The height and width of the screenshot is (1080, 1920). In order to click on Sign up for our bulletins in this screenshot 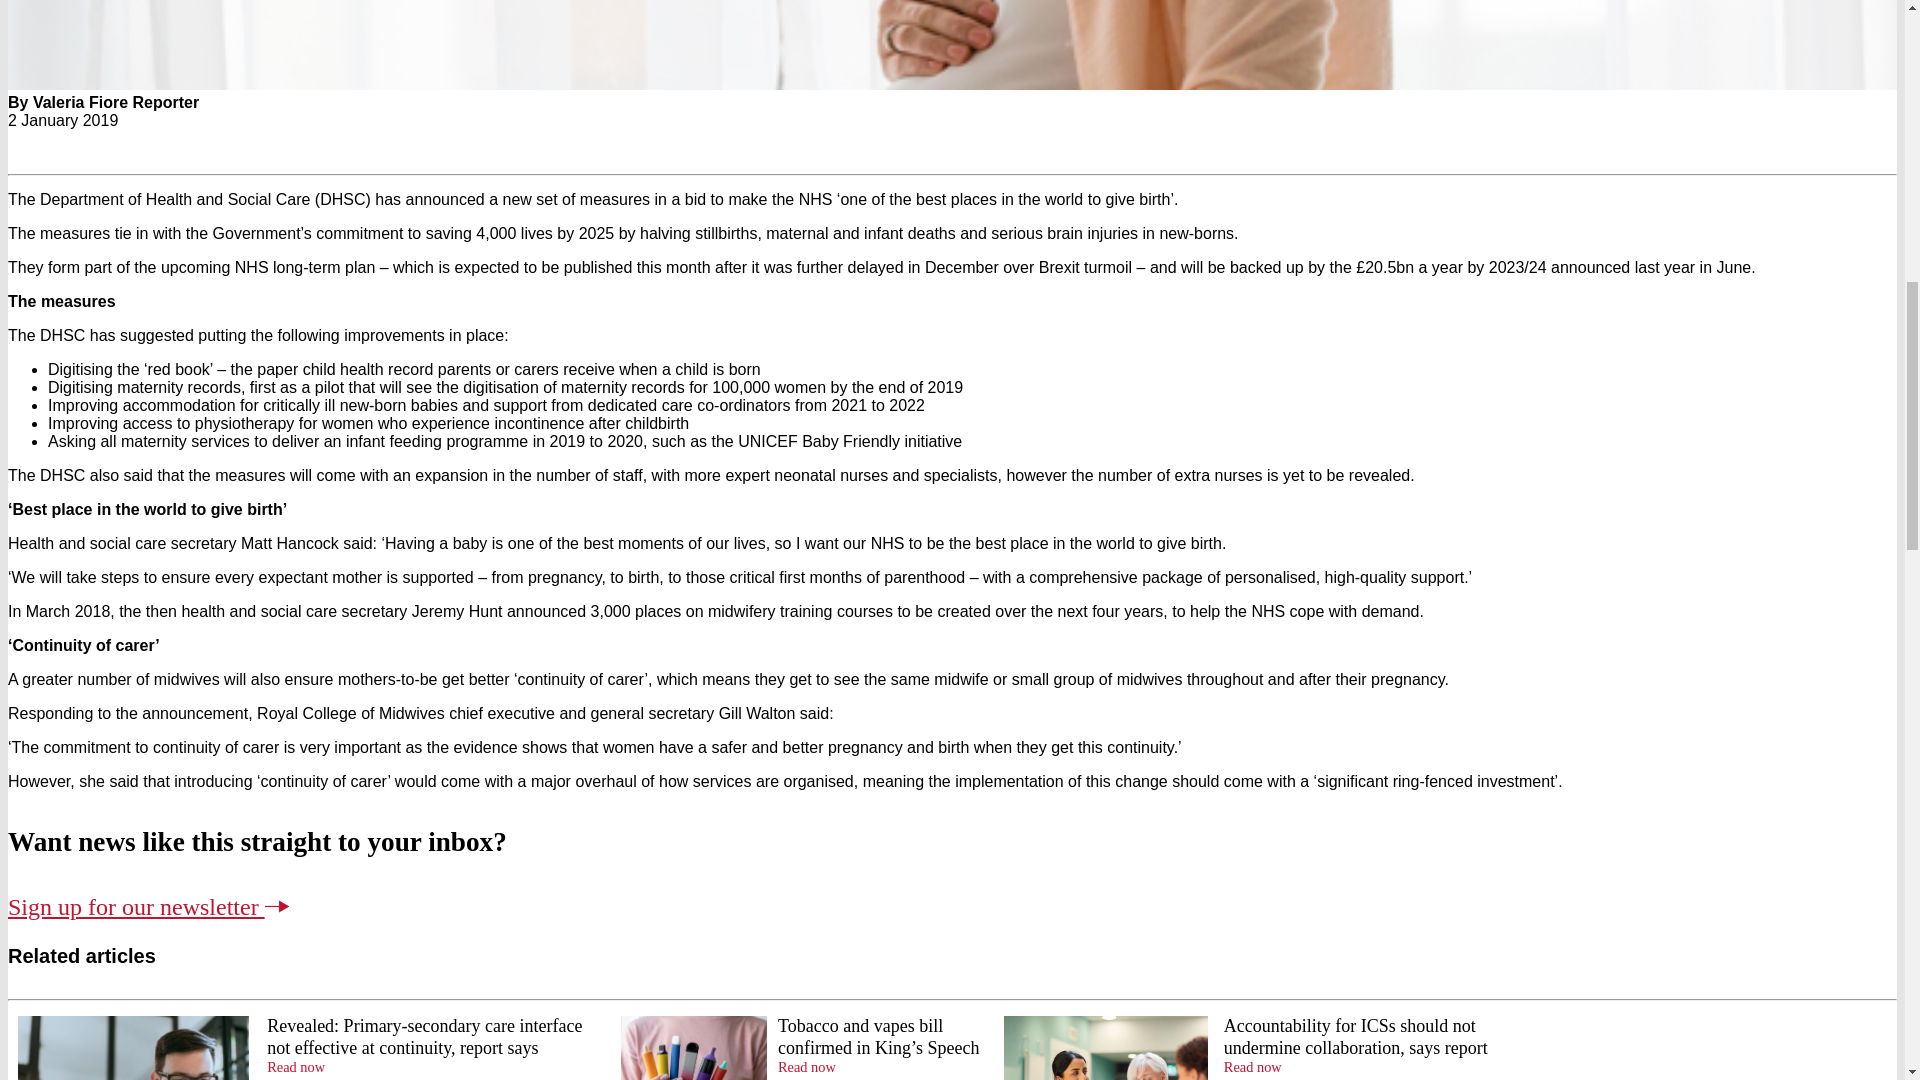, I will do `click(136, 907)`.